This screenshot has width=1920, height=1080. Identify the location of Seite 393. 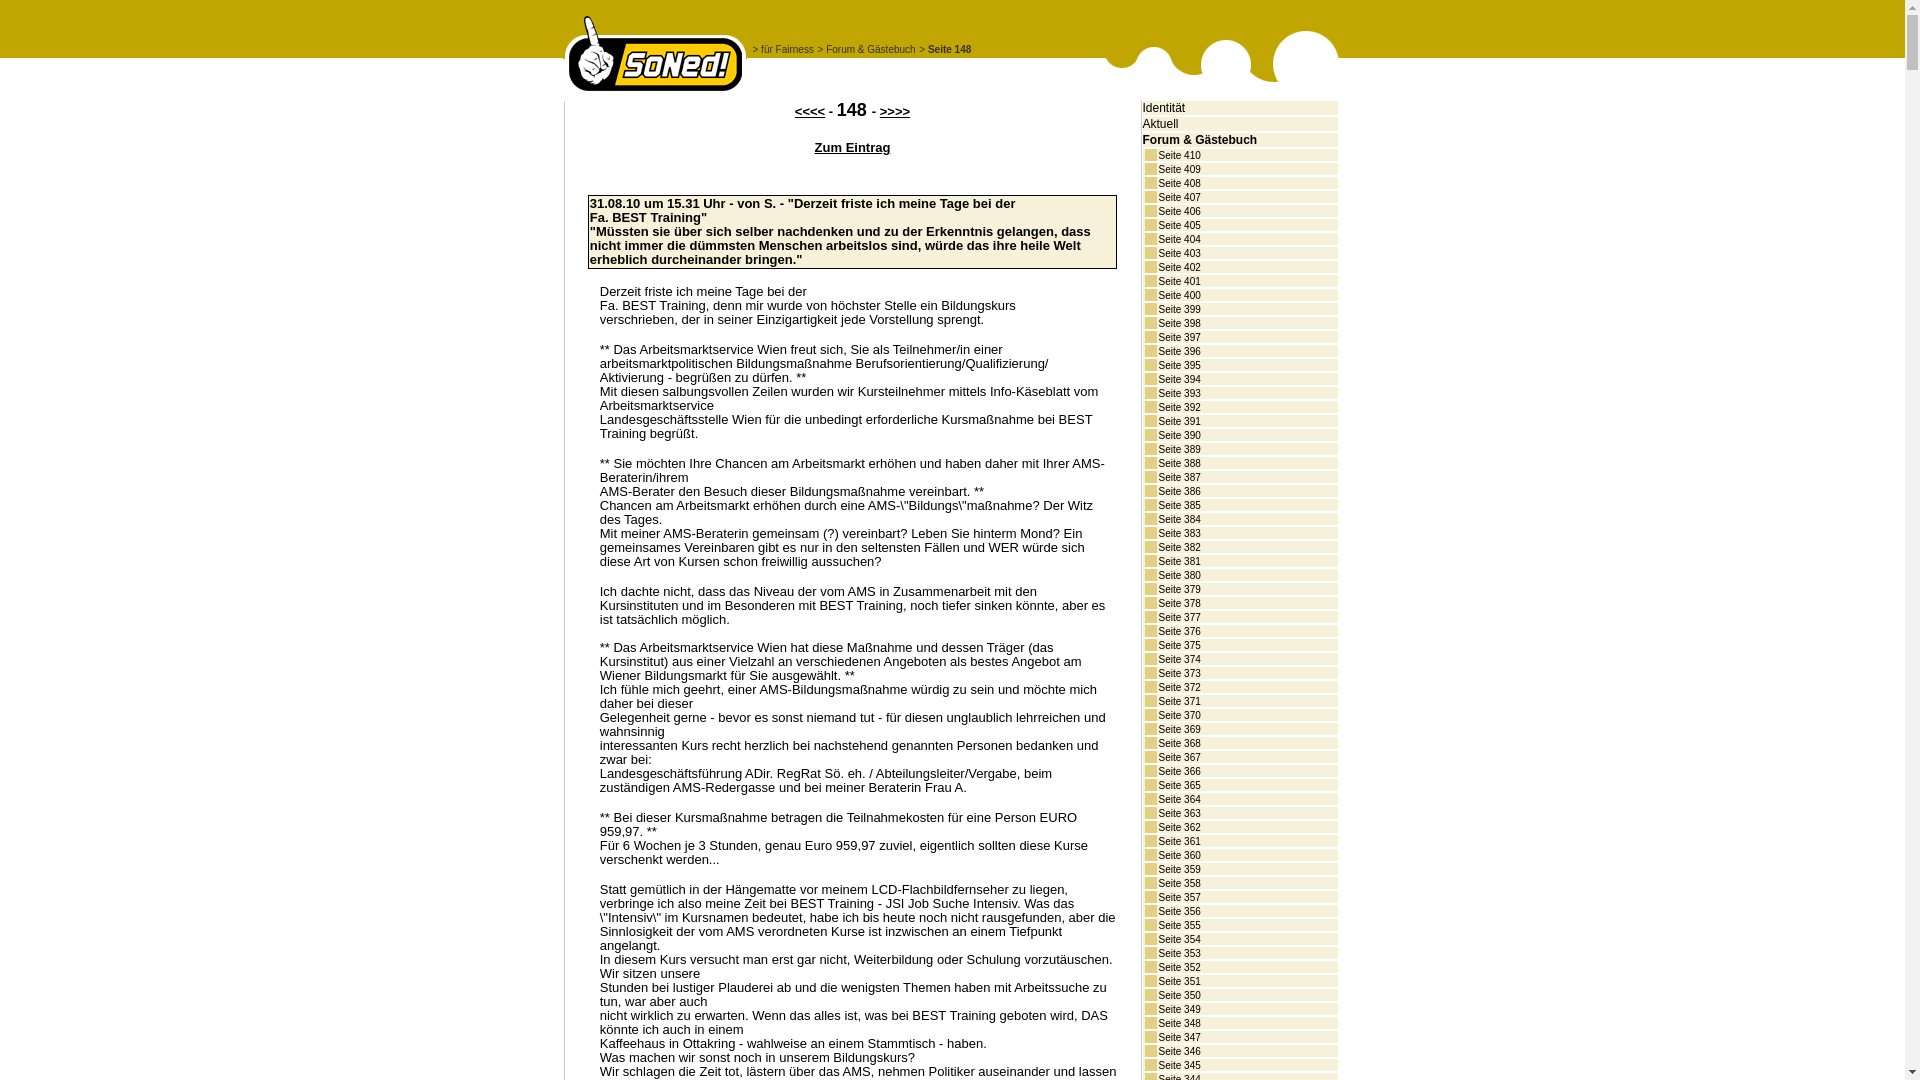
(1178, 394).